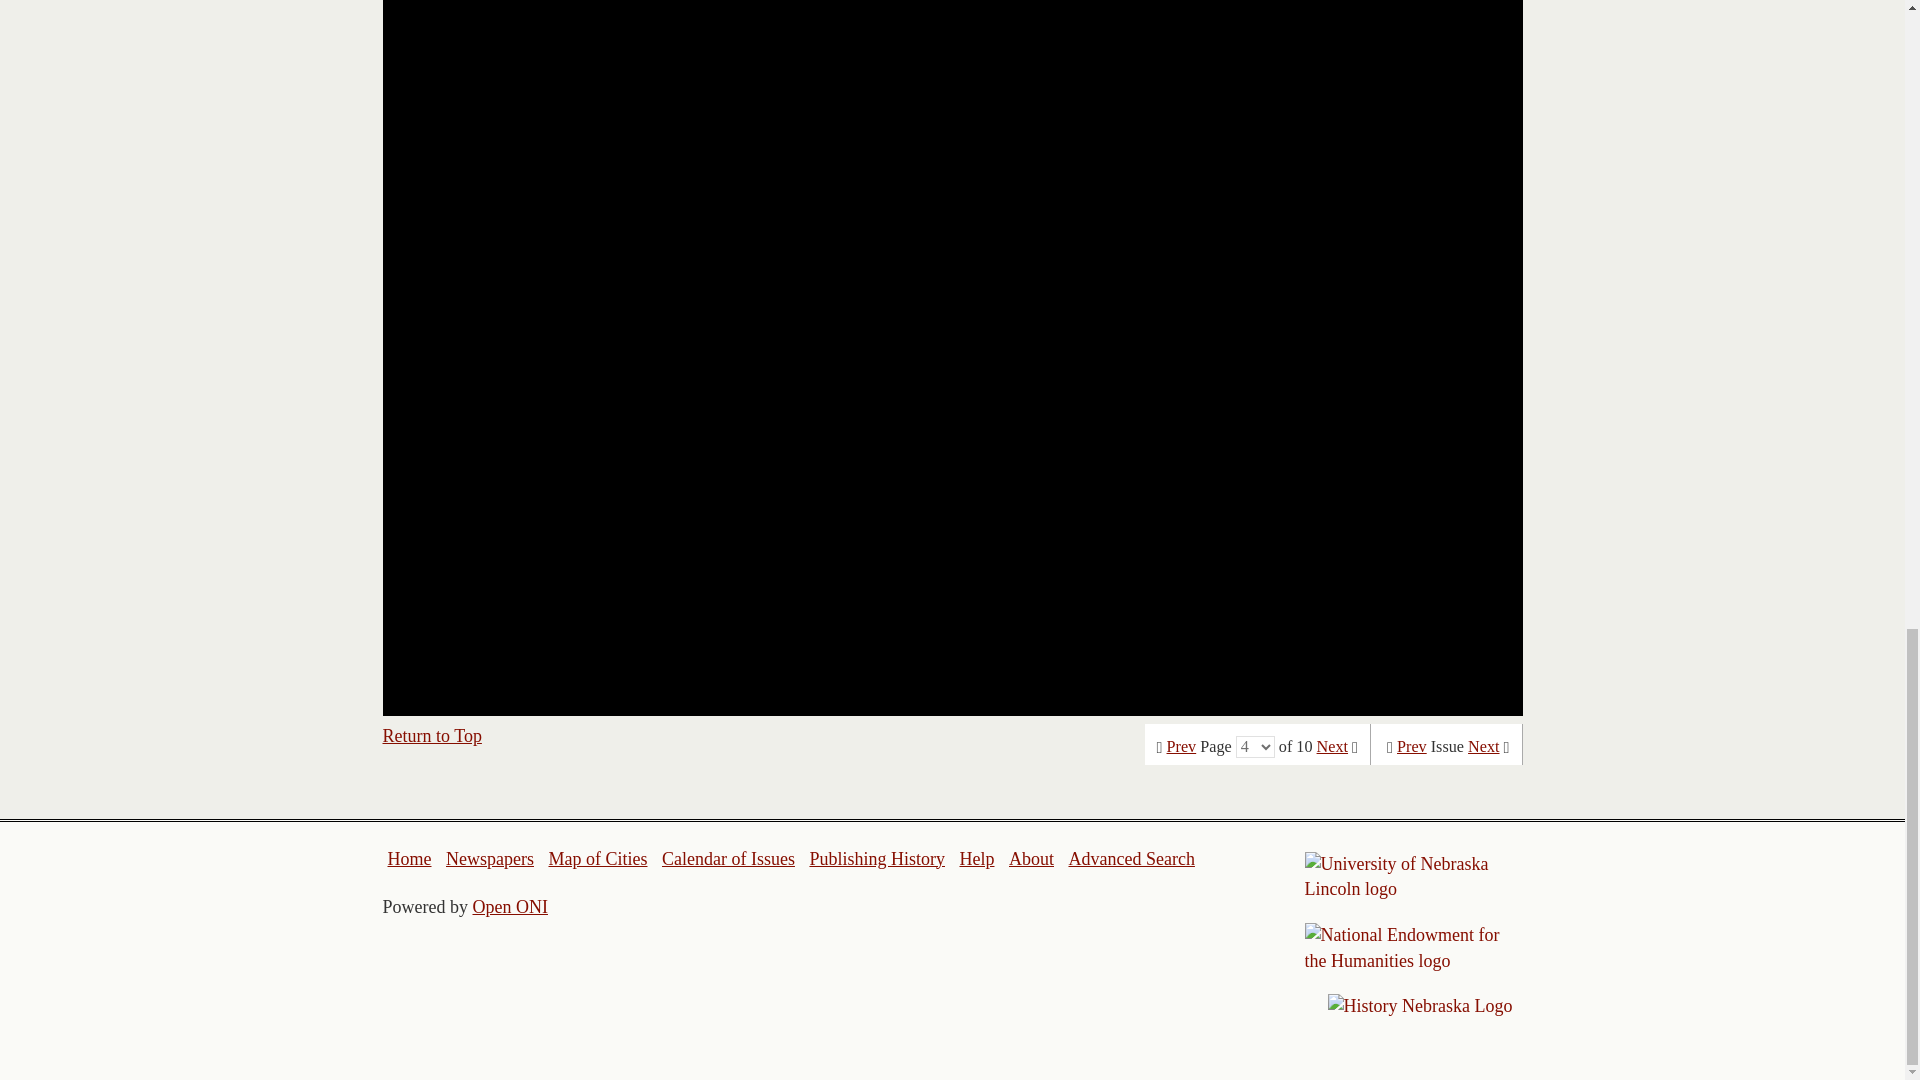 The image size is (1920, 1080). Describe the element at coordinates (510, 906) in the screenshot. I see `Open ONI` at that location.